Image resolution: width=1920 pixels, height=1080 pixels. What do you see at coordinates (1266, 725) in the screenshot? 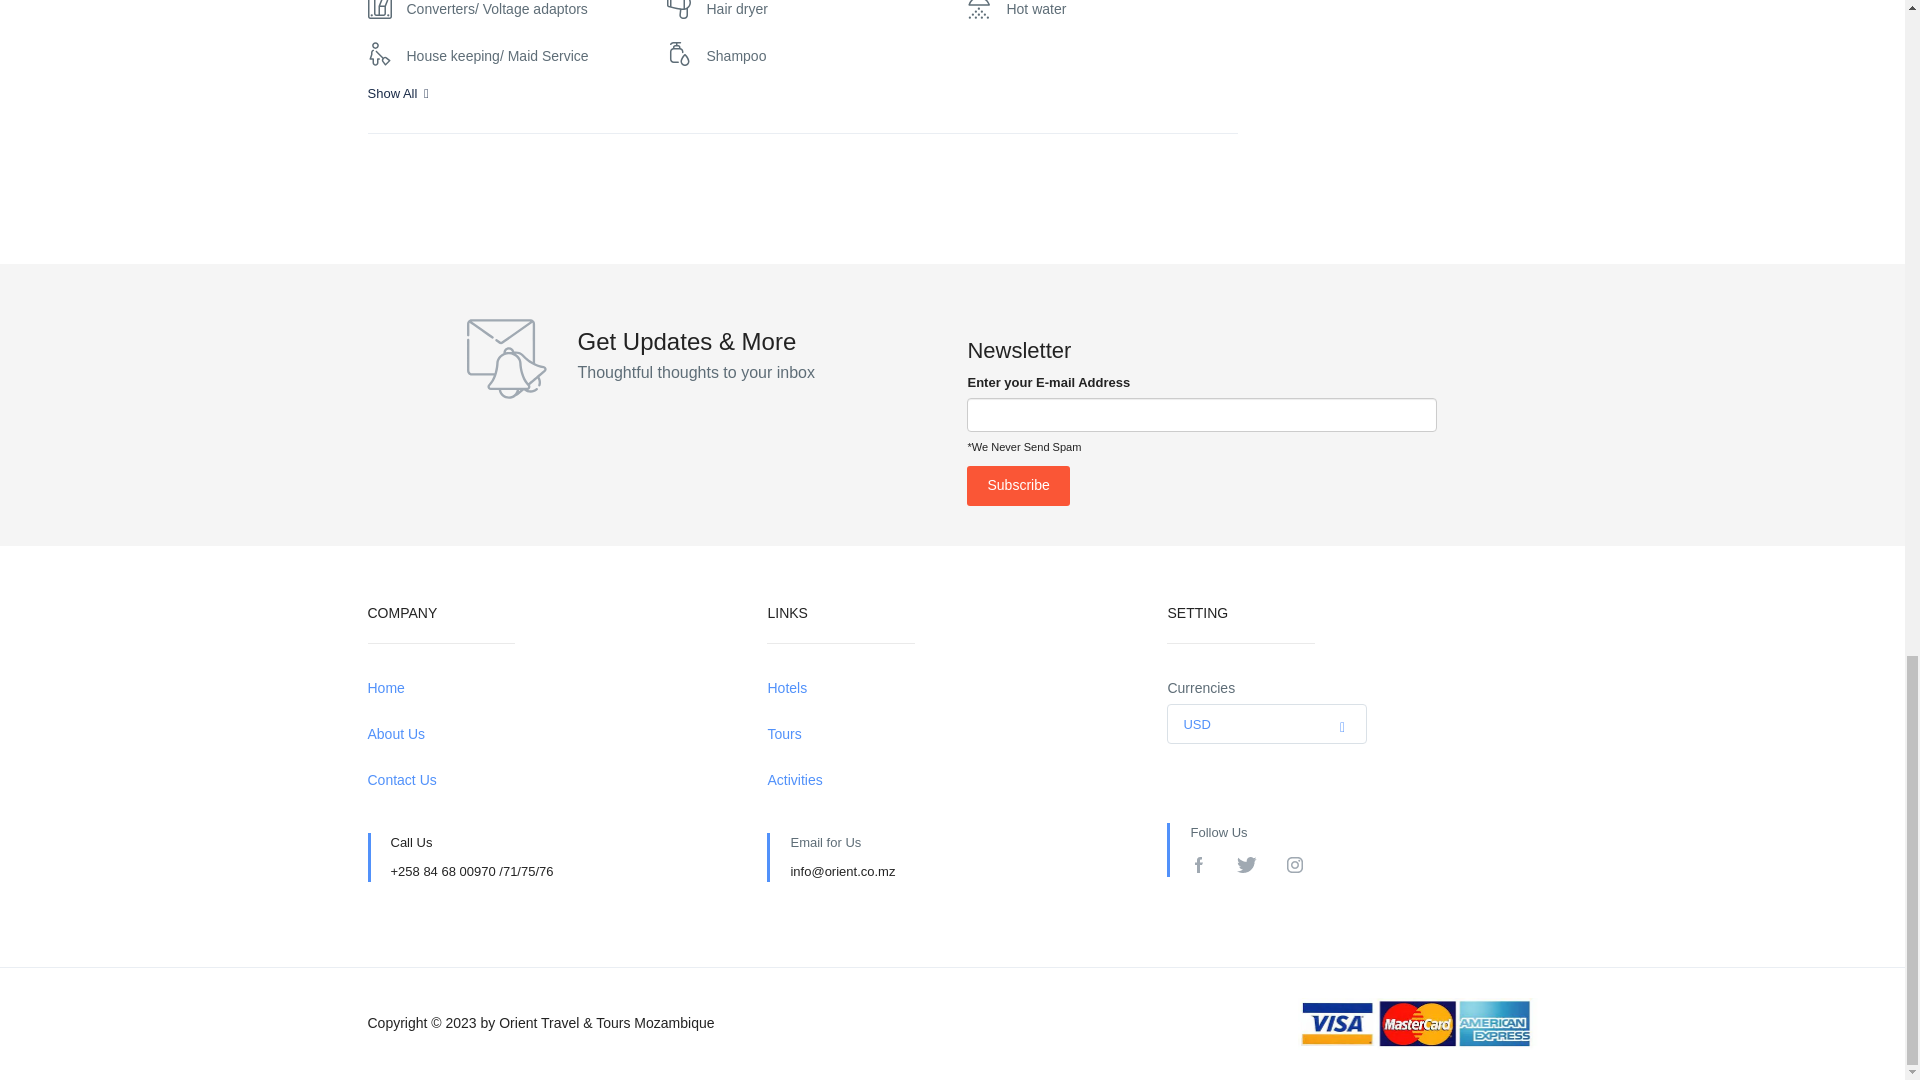
I see `USD` at bounding box center [1266, 725].